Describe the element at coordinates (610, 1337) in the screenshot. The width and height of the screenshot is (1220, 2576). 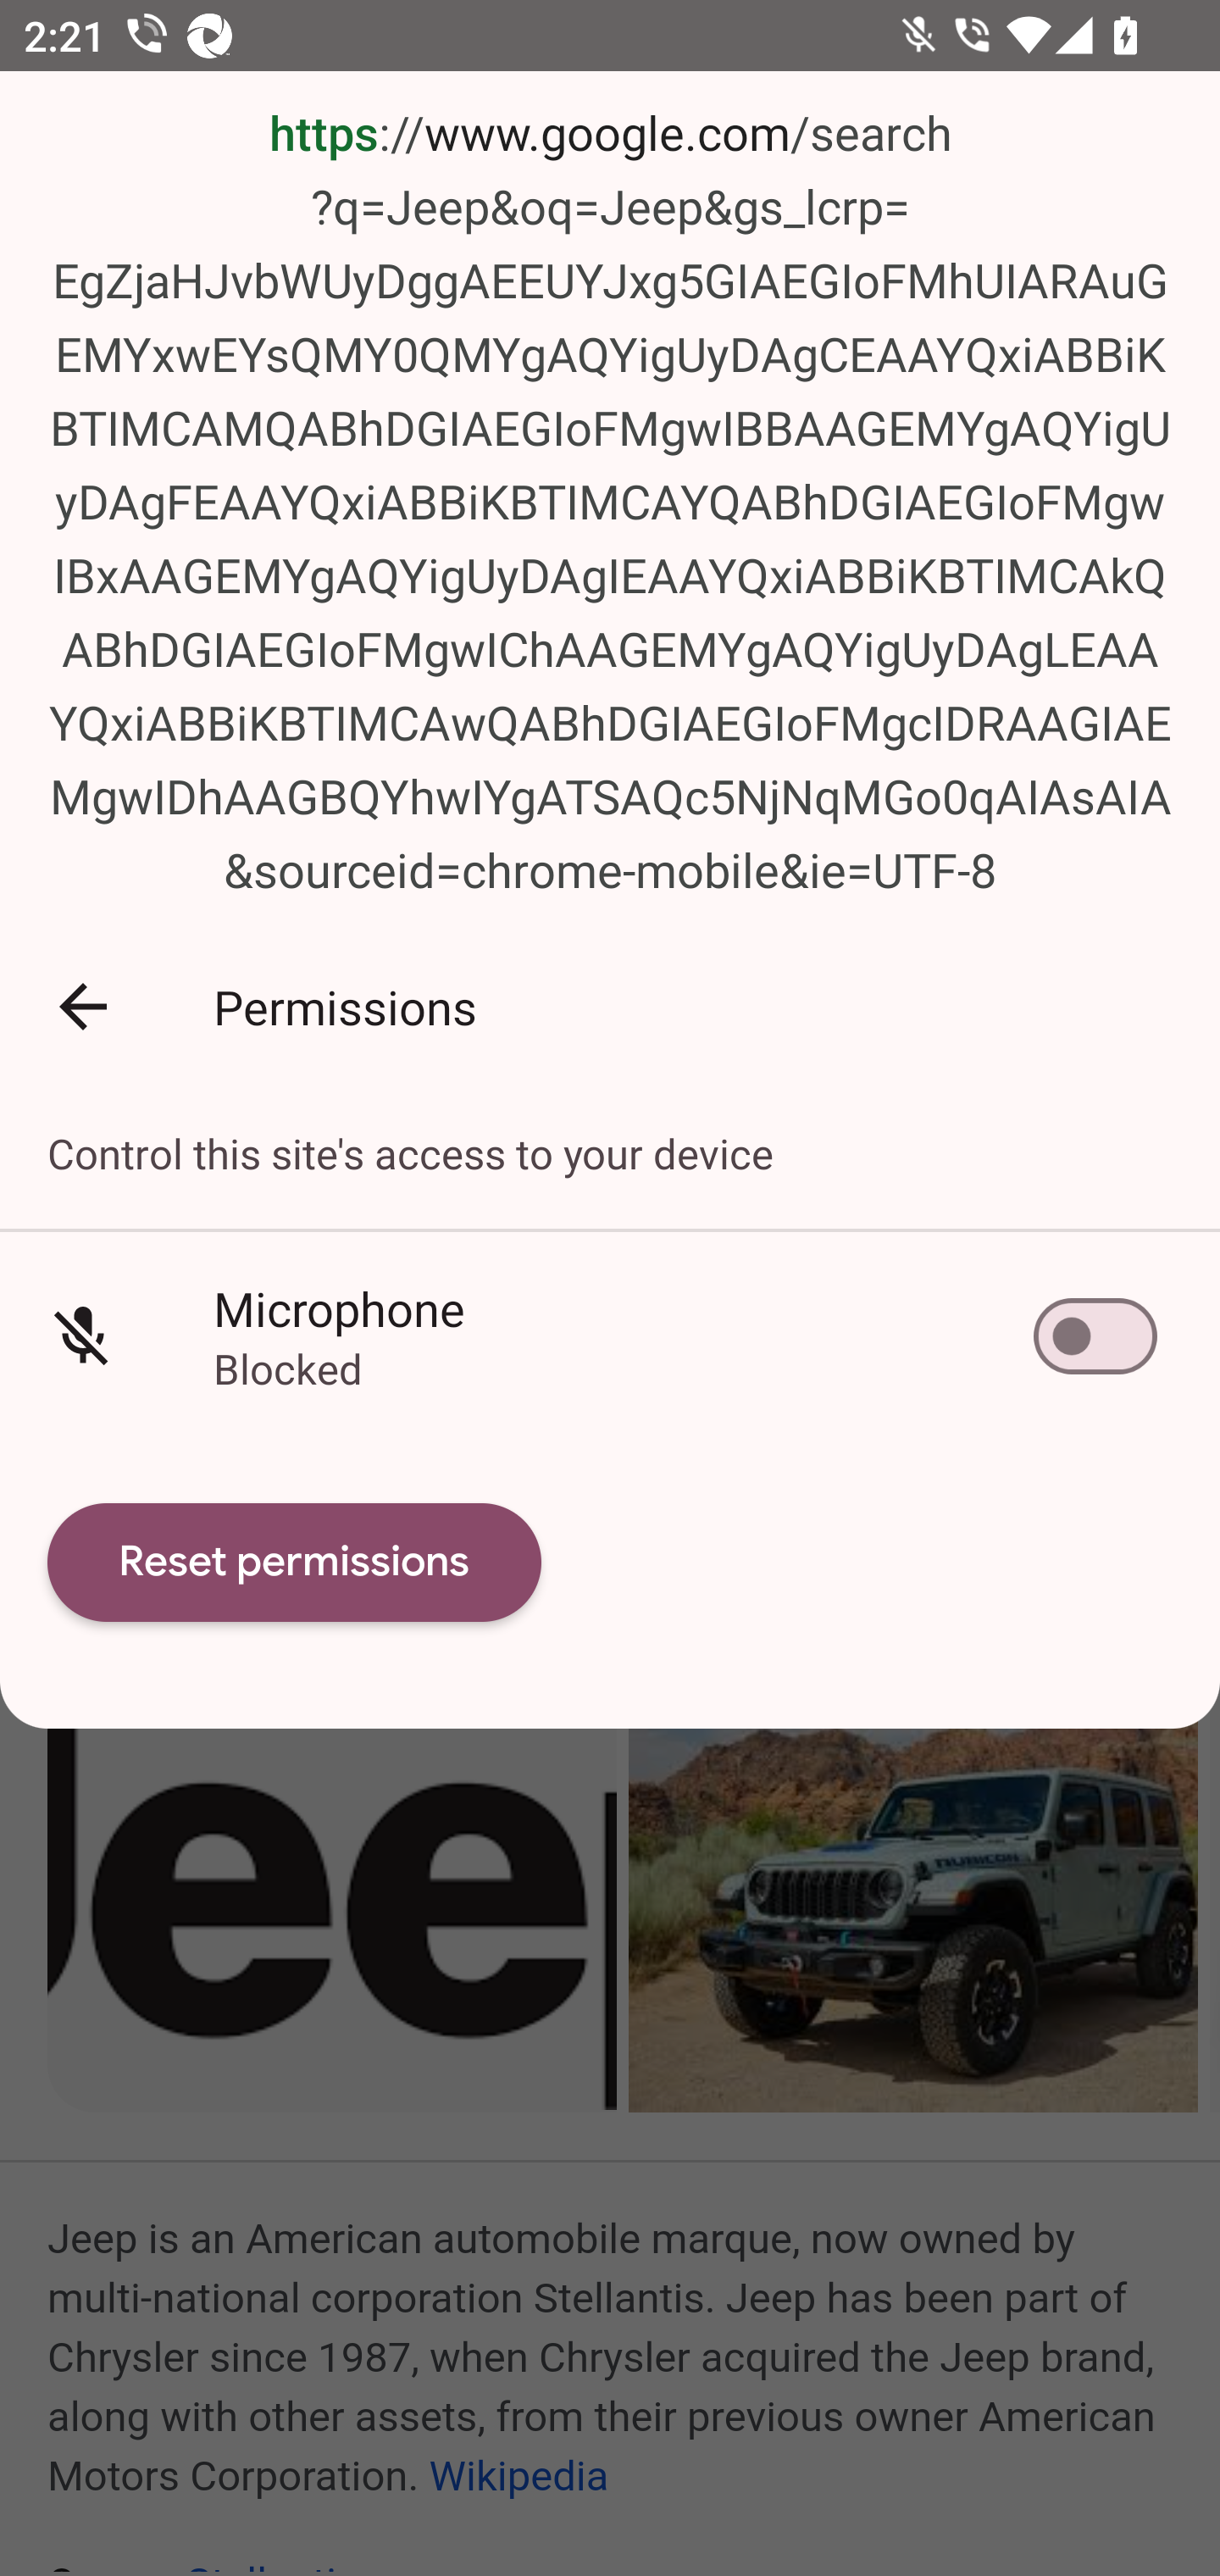
I see `Microphone Blocked` at that location.